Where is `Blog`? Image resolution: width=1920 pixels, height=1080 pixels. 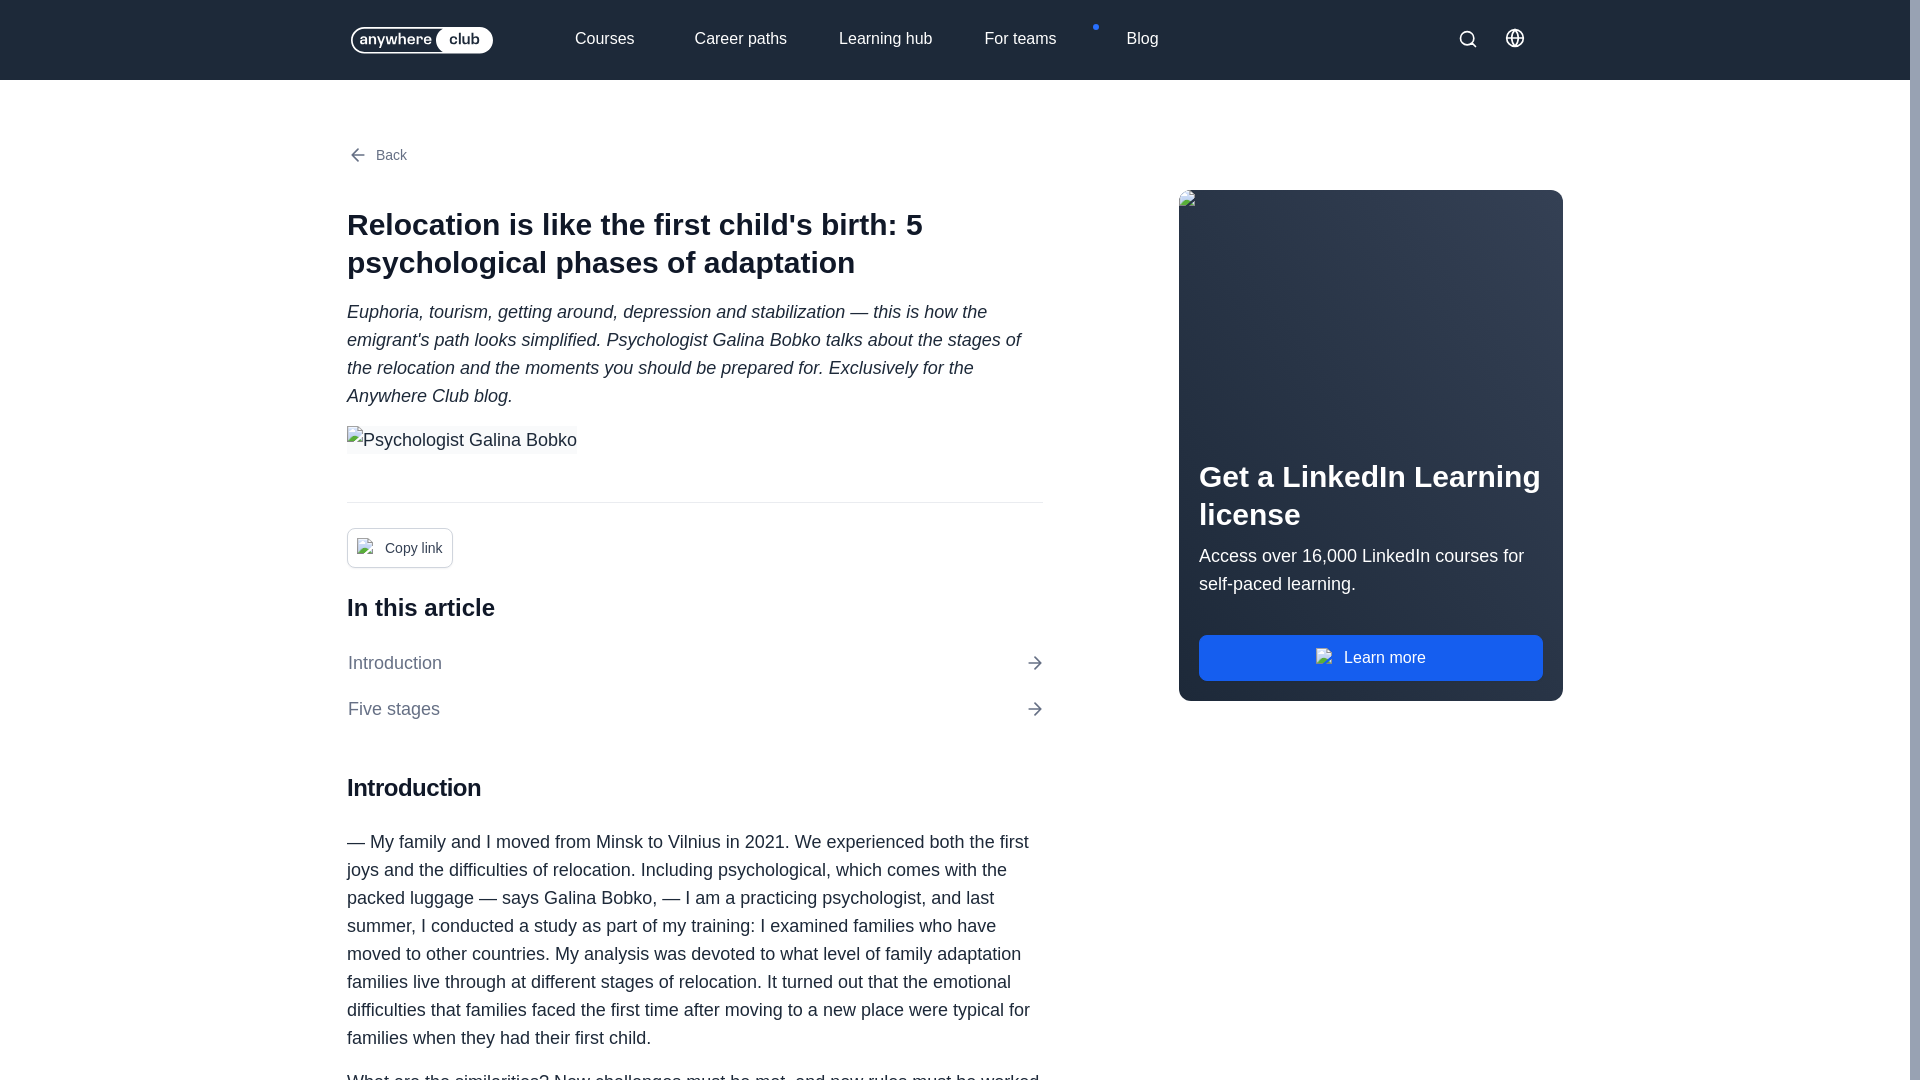 Blog is located at coordinates (1156, 40).